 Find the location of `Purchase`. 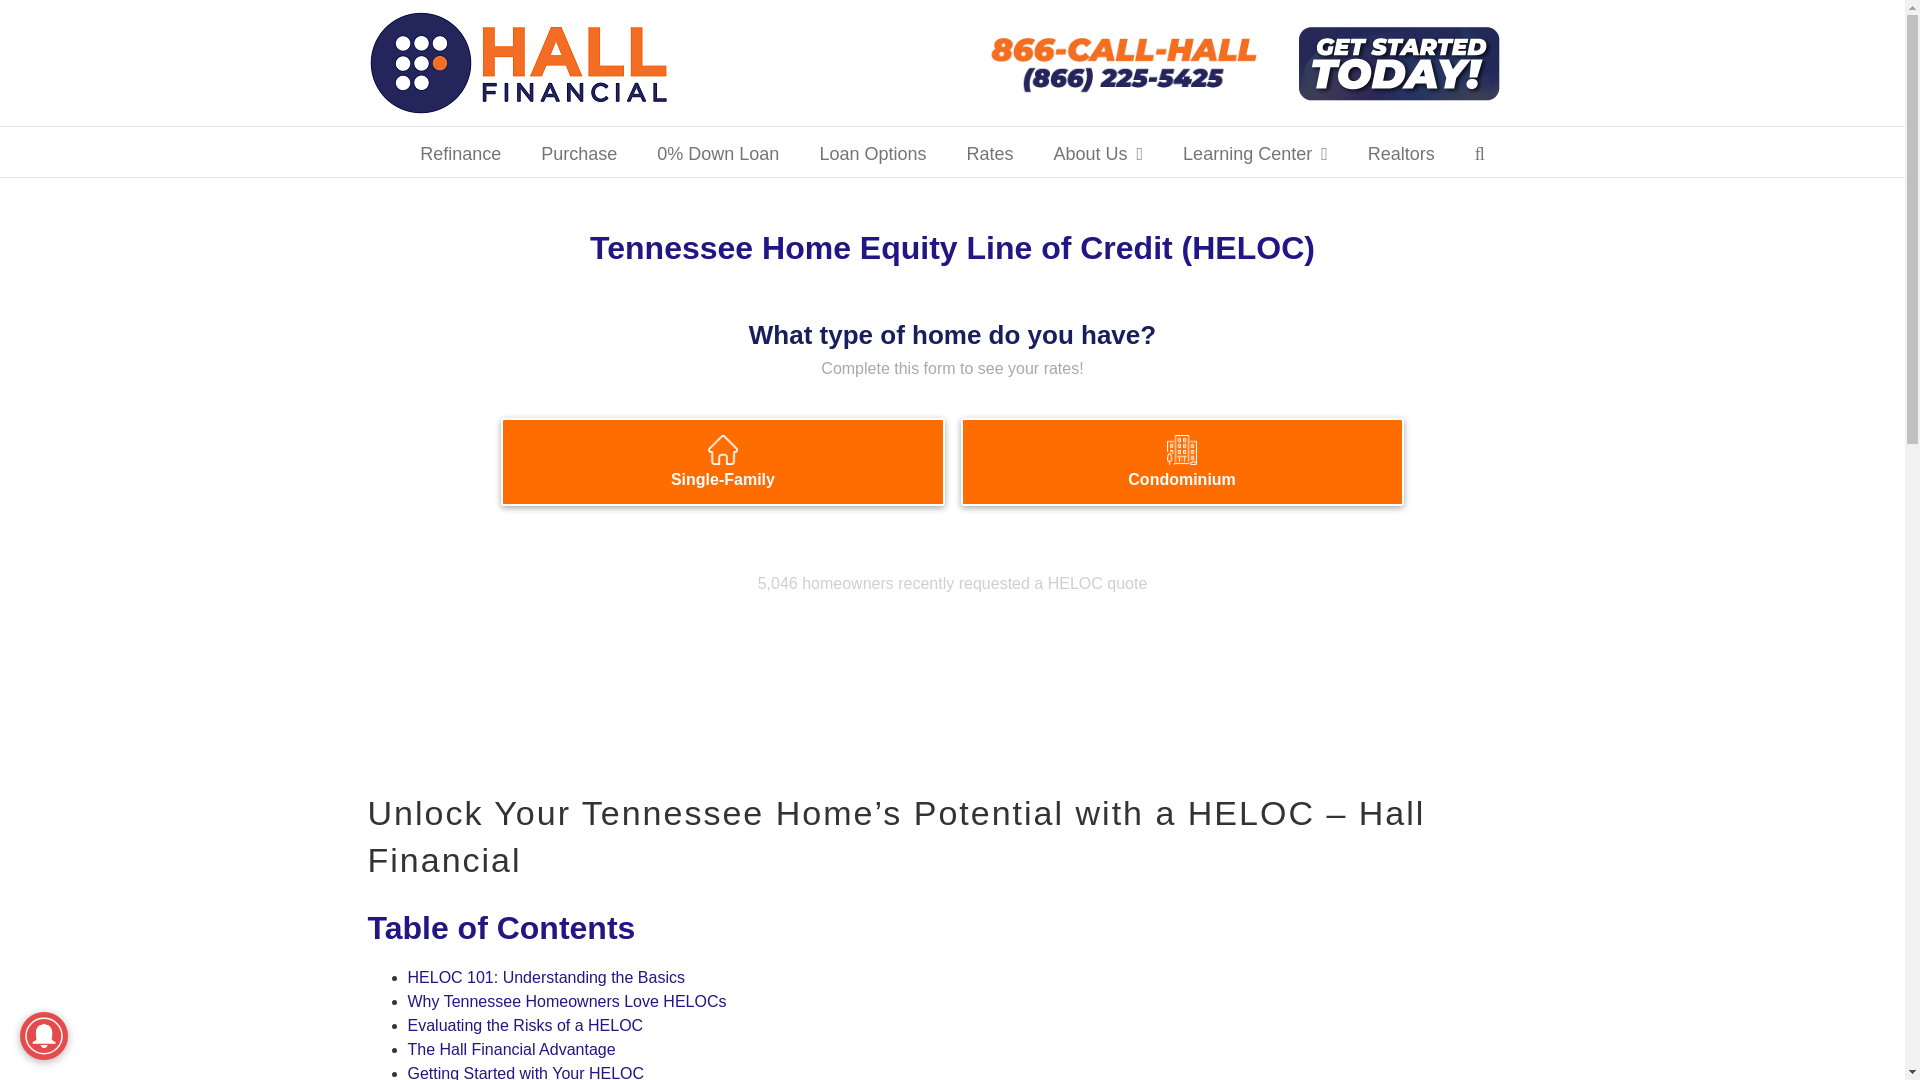

Purchase is located at coordinates (578, 152).